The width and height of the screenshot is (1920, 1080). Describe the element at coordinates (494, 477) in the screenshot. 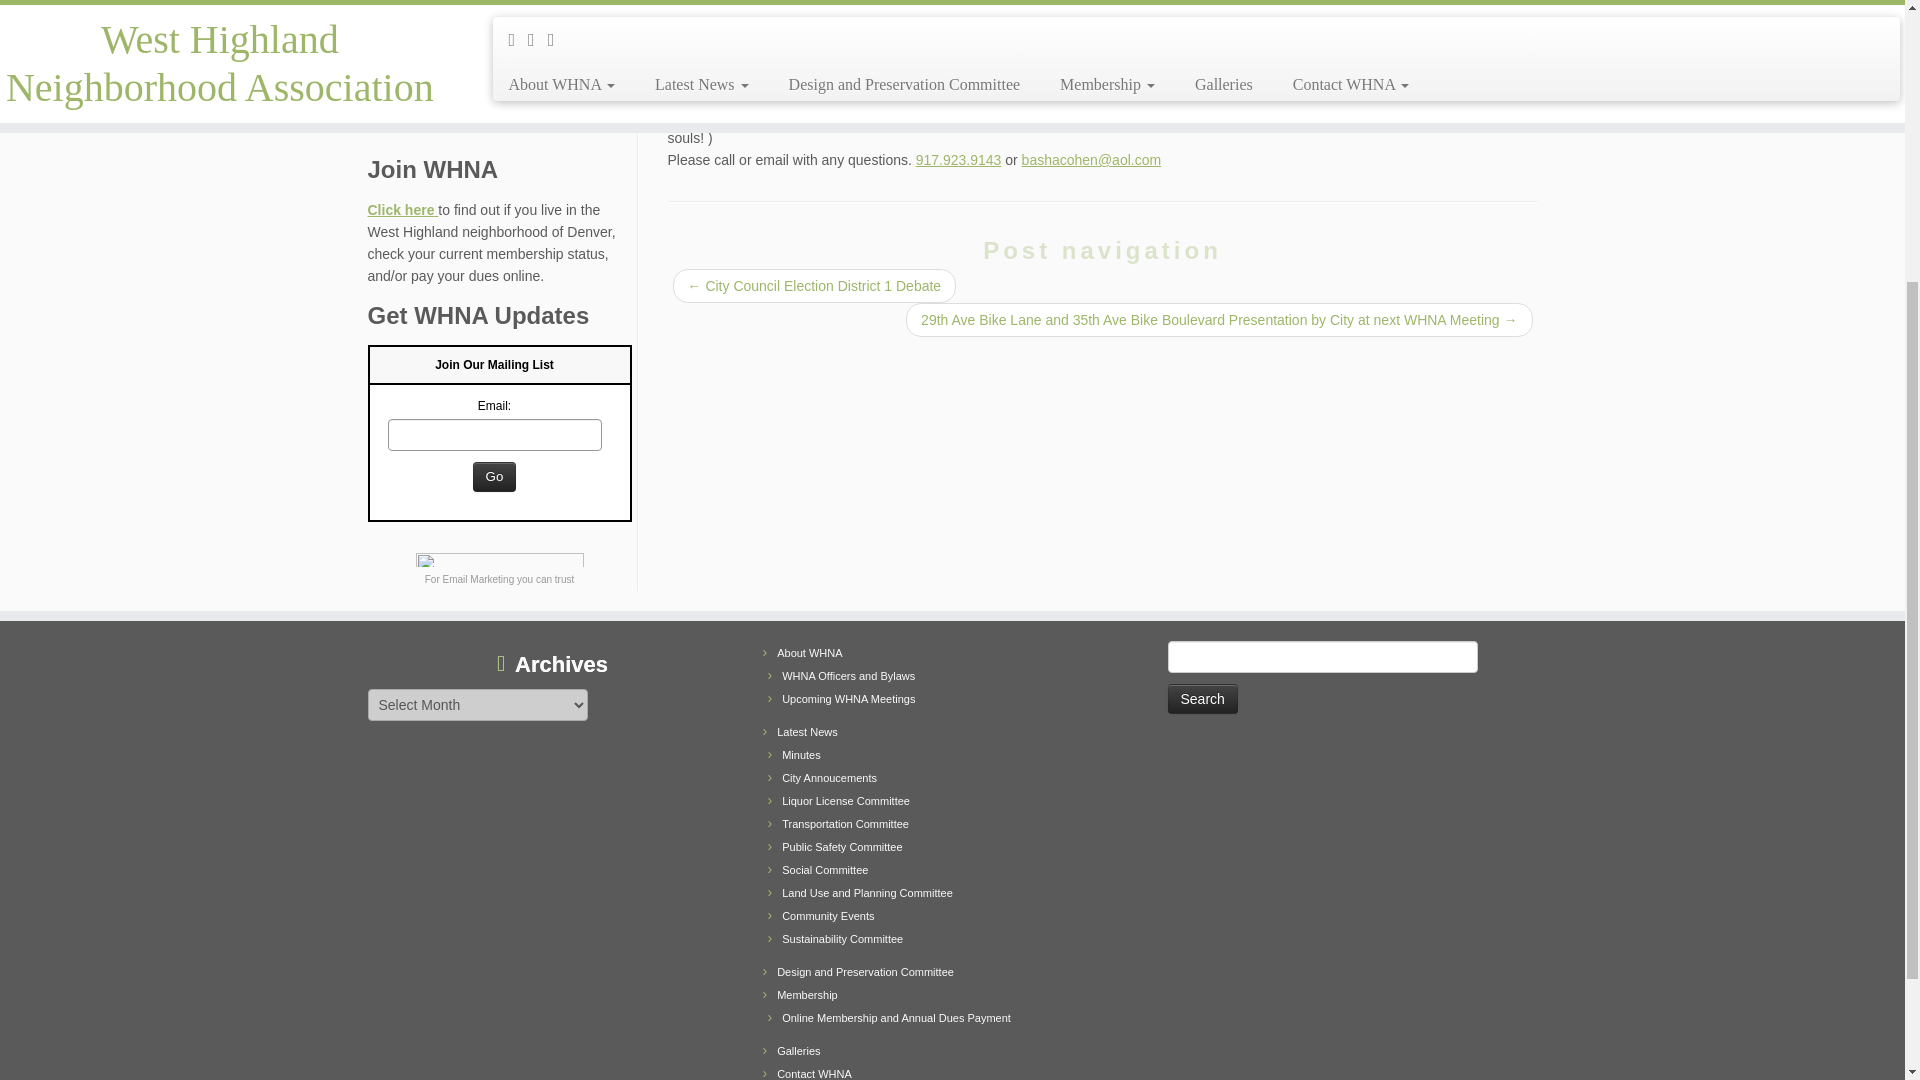

I see `Go` at that location.